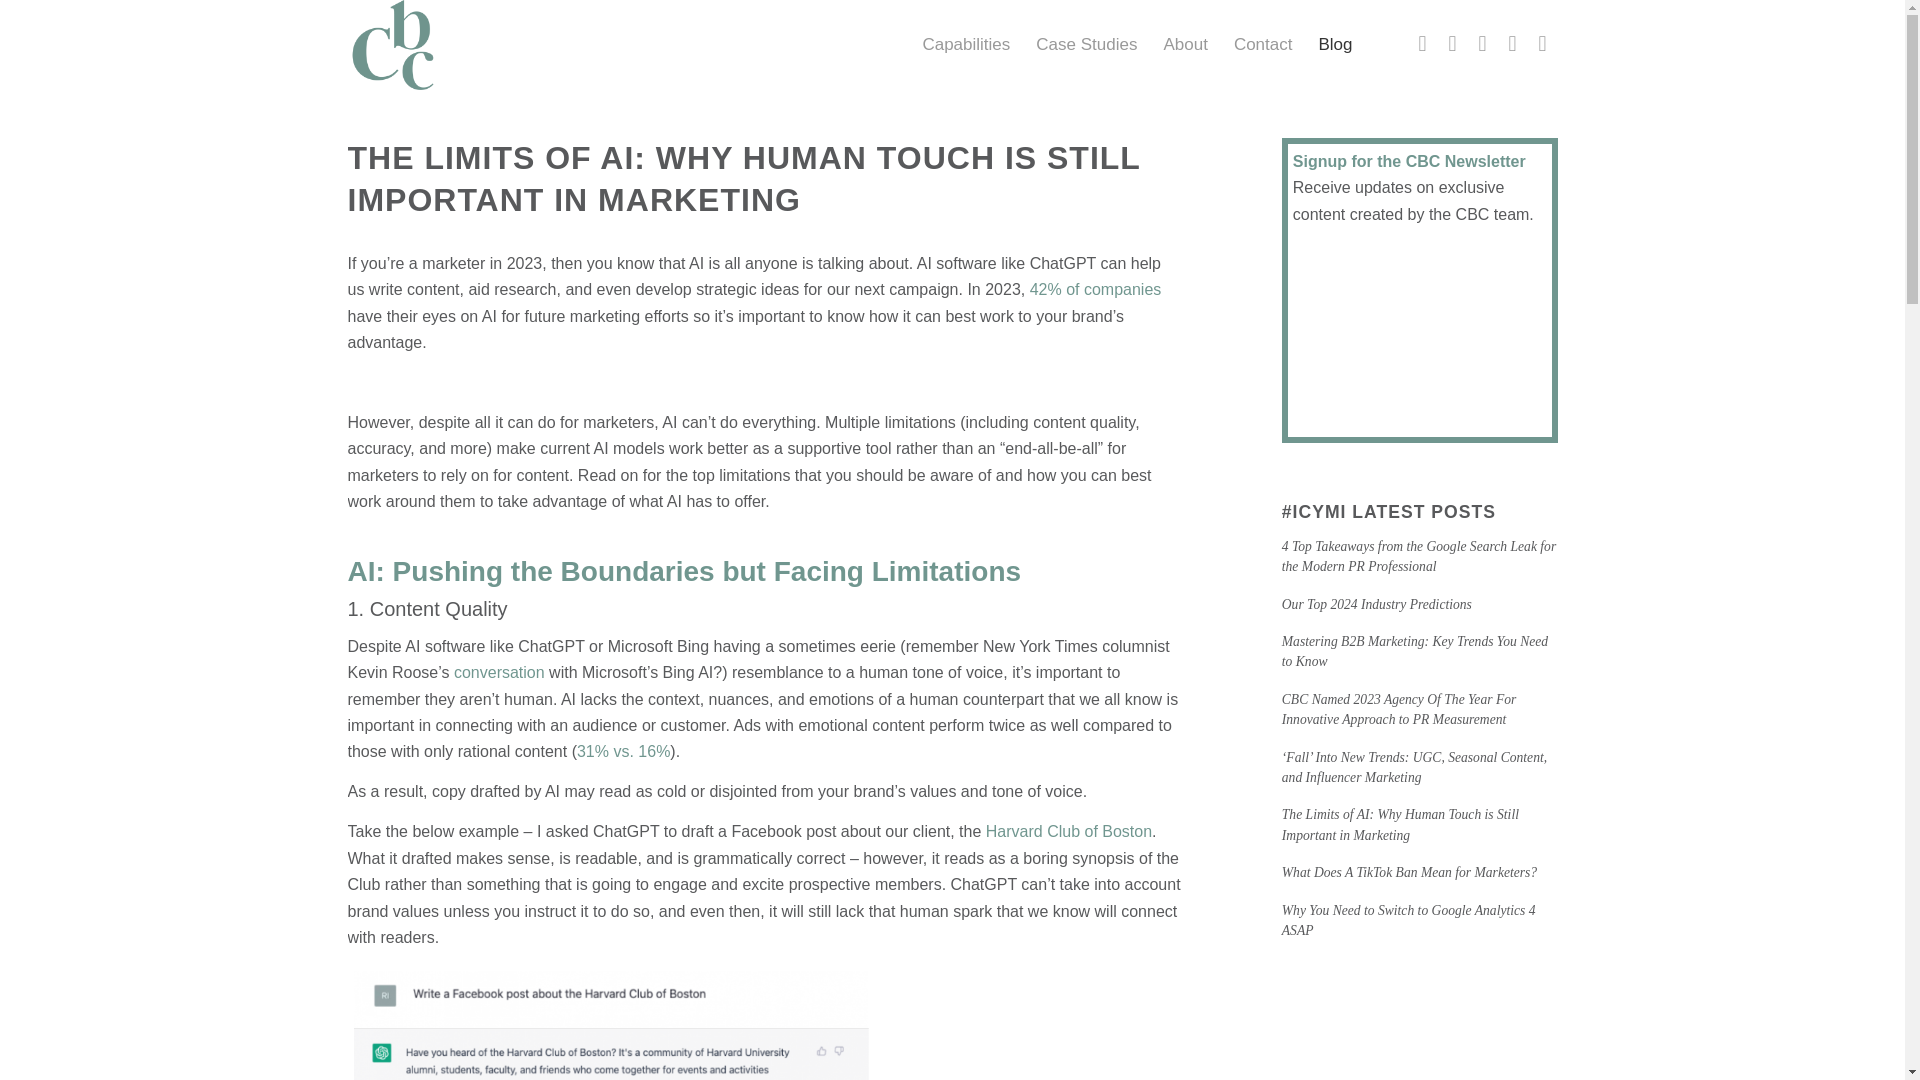 This screenshot has height=1080, width=1920. I want to click on Contact, so click(1263, 44).